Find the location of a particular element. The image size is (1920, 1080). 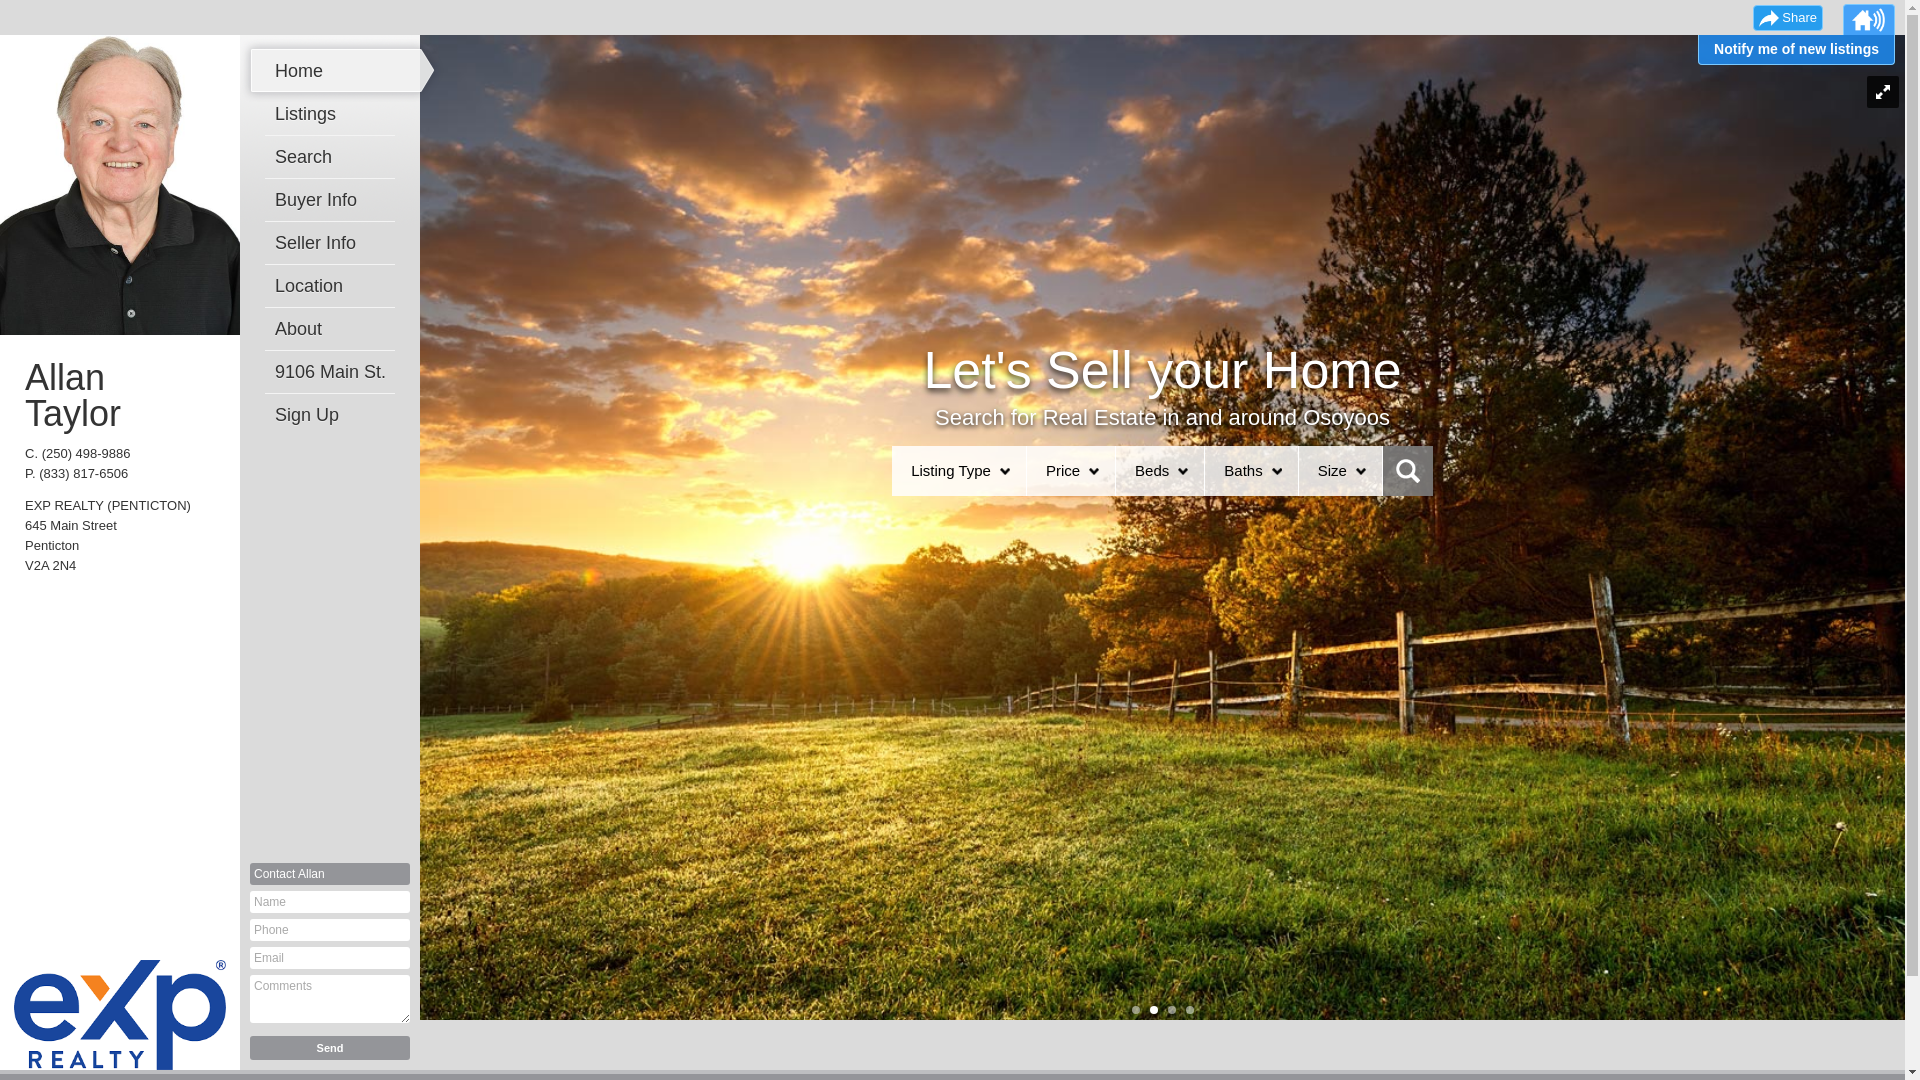

Search for listings in Osoyoos is located at coordinates (1408, 471).